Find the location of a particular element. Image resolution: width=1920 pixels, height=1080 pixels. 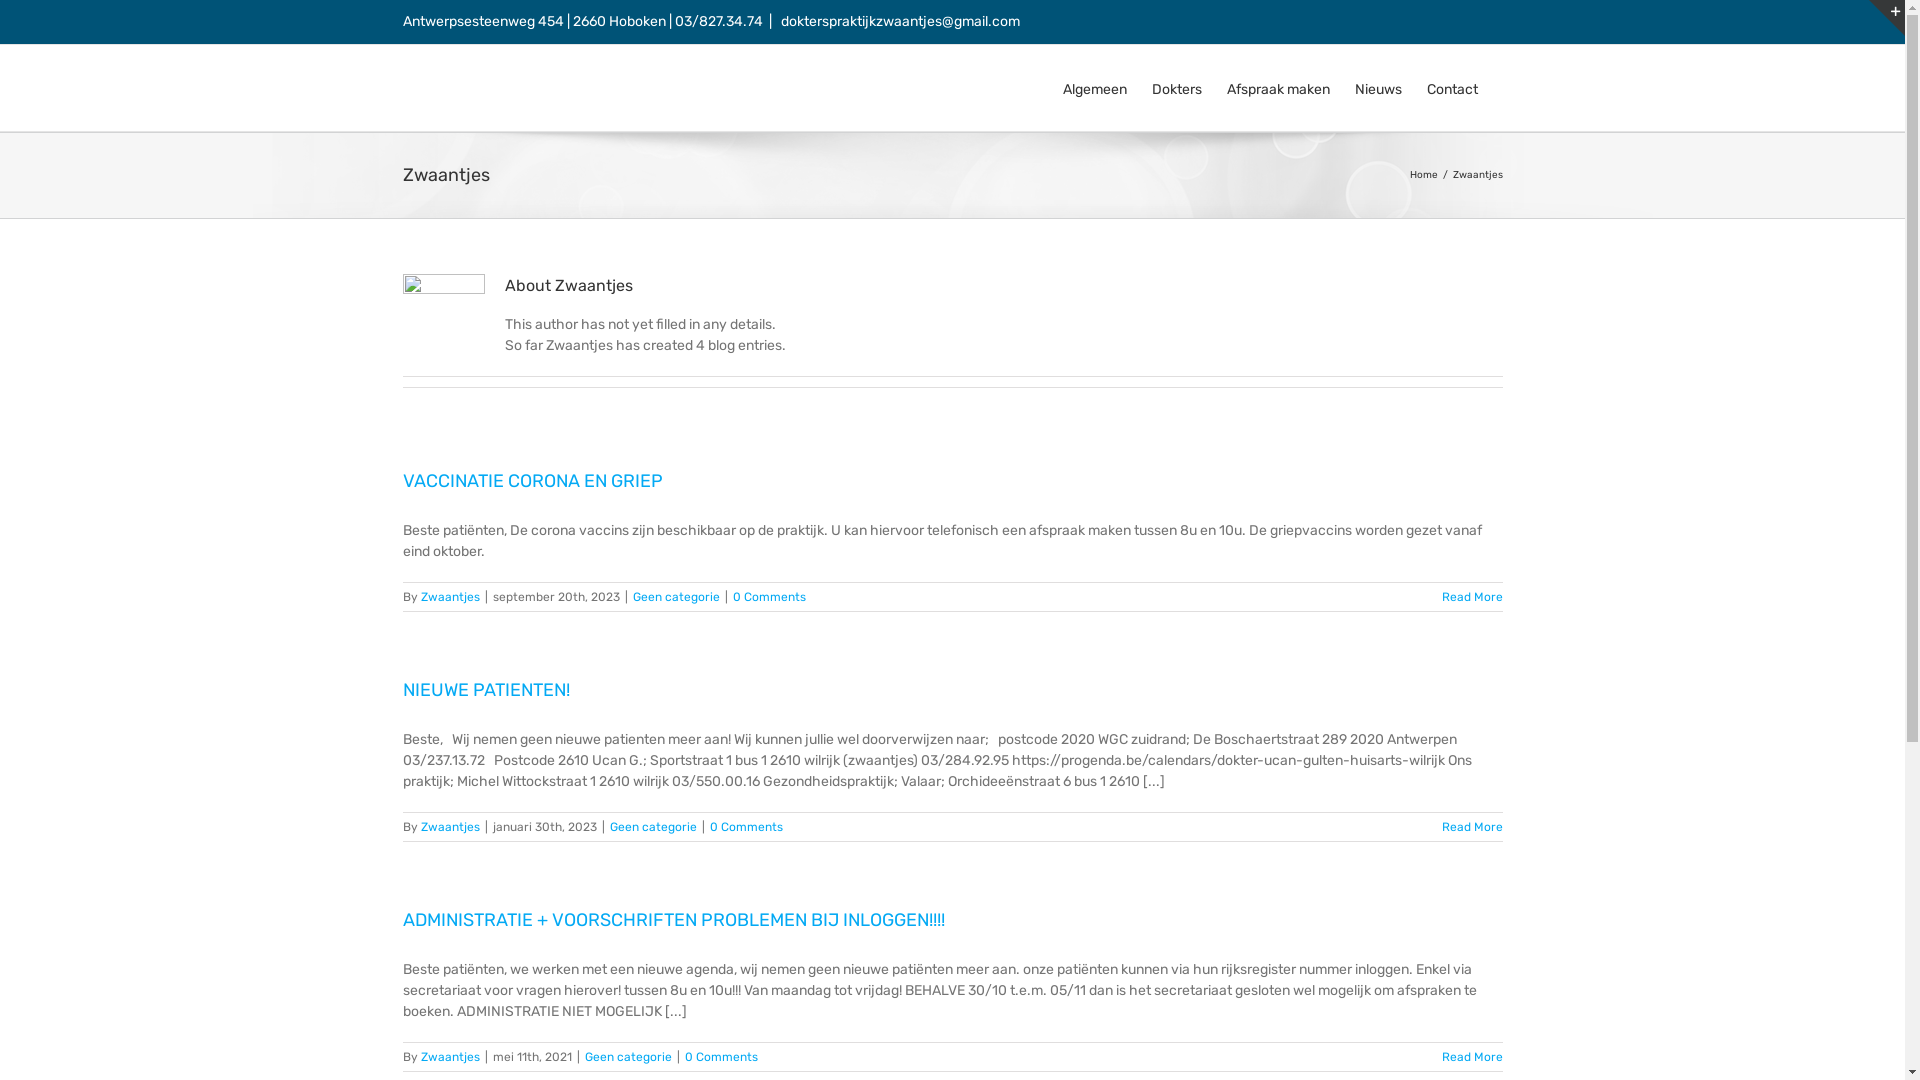

Toggle Sliding Bar Area is located at coordinates (1887, 18).